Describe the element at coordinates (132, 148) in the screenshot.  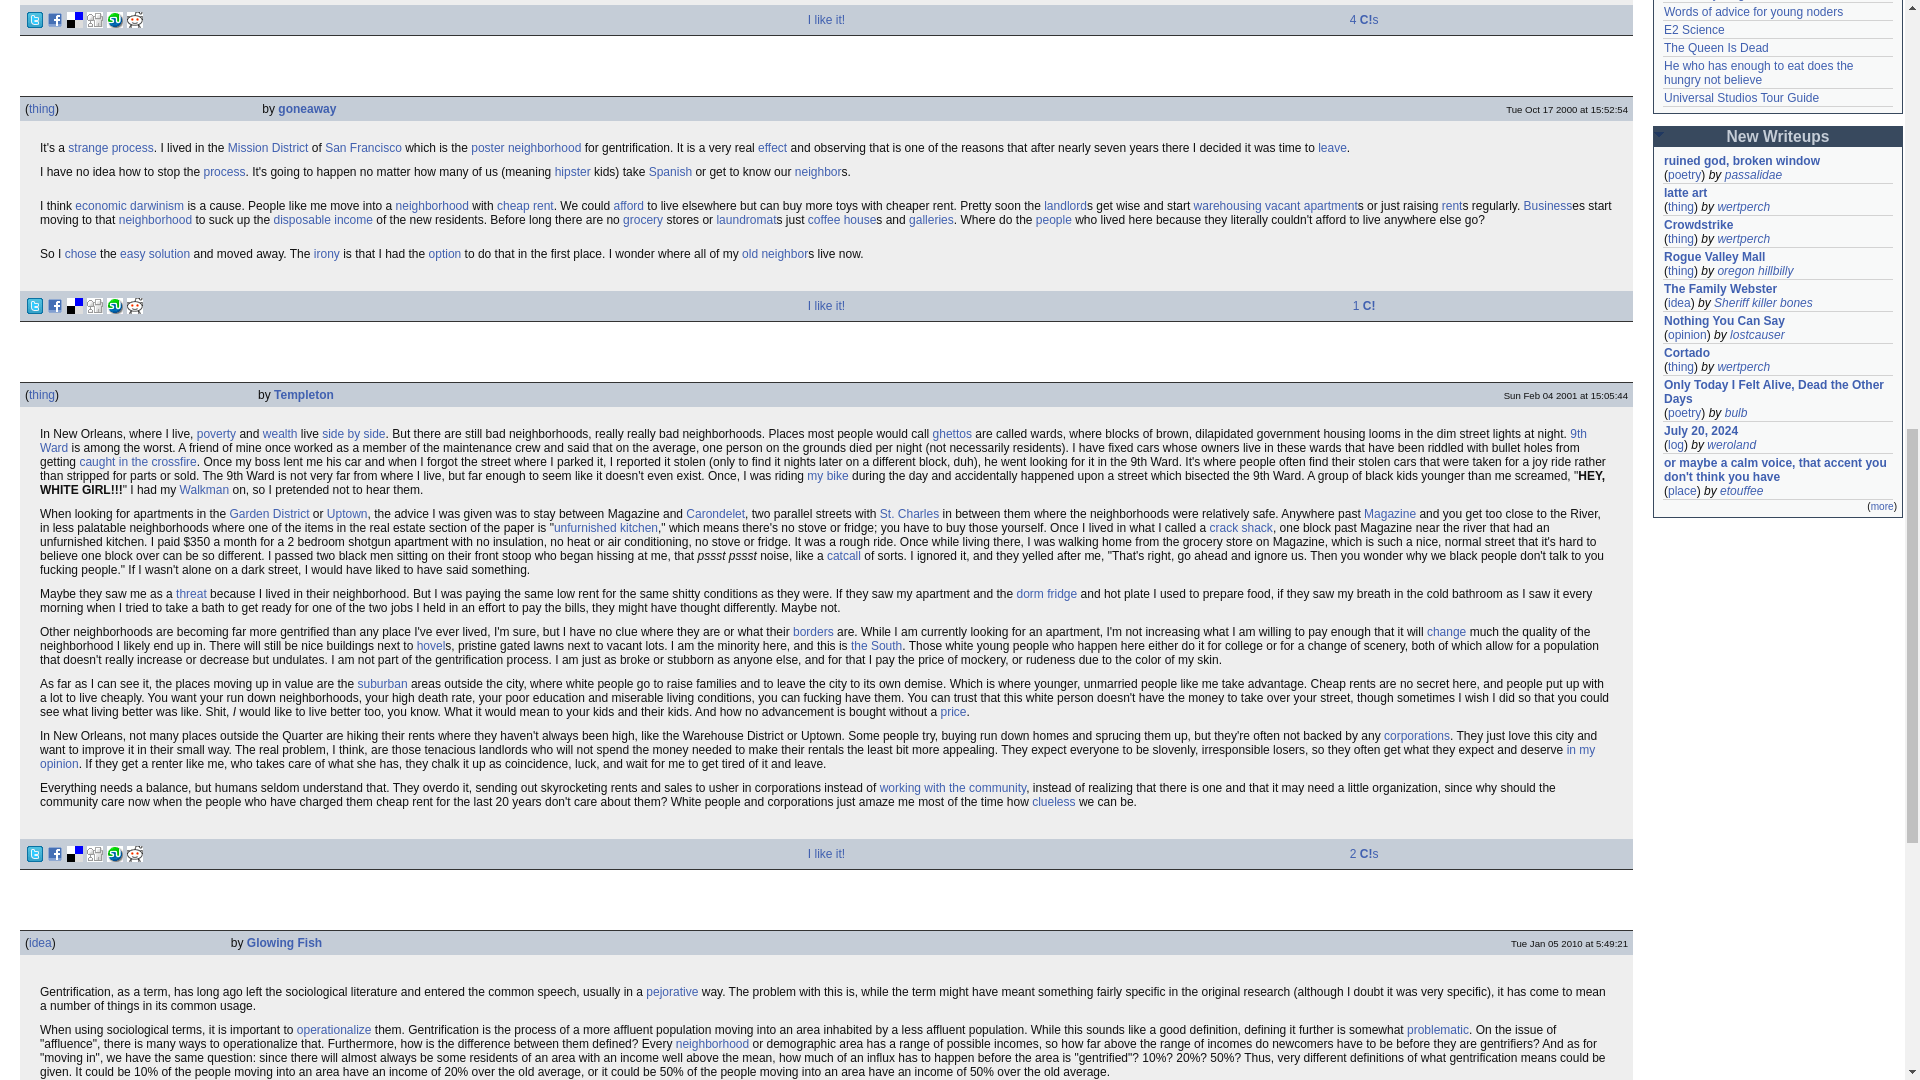
I see `process` at that location.